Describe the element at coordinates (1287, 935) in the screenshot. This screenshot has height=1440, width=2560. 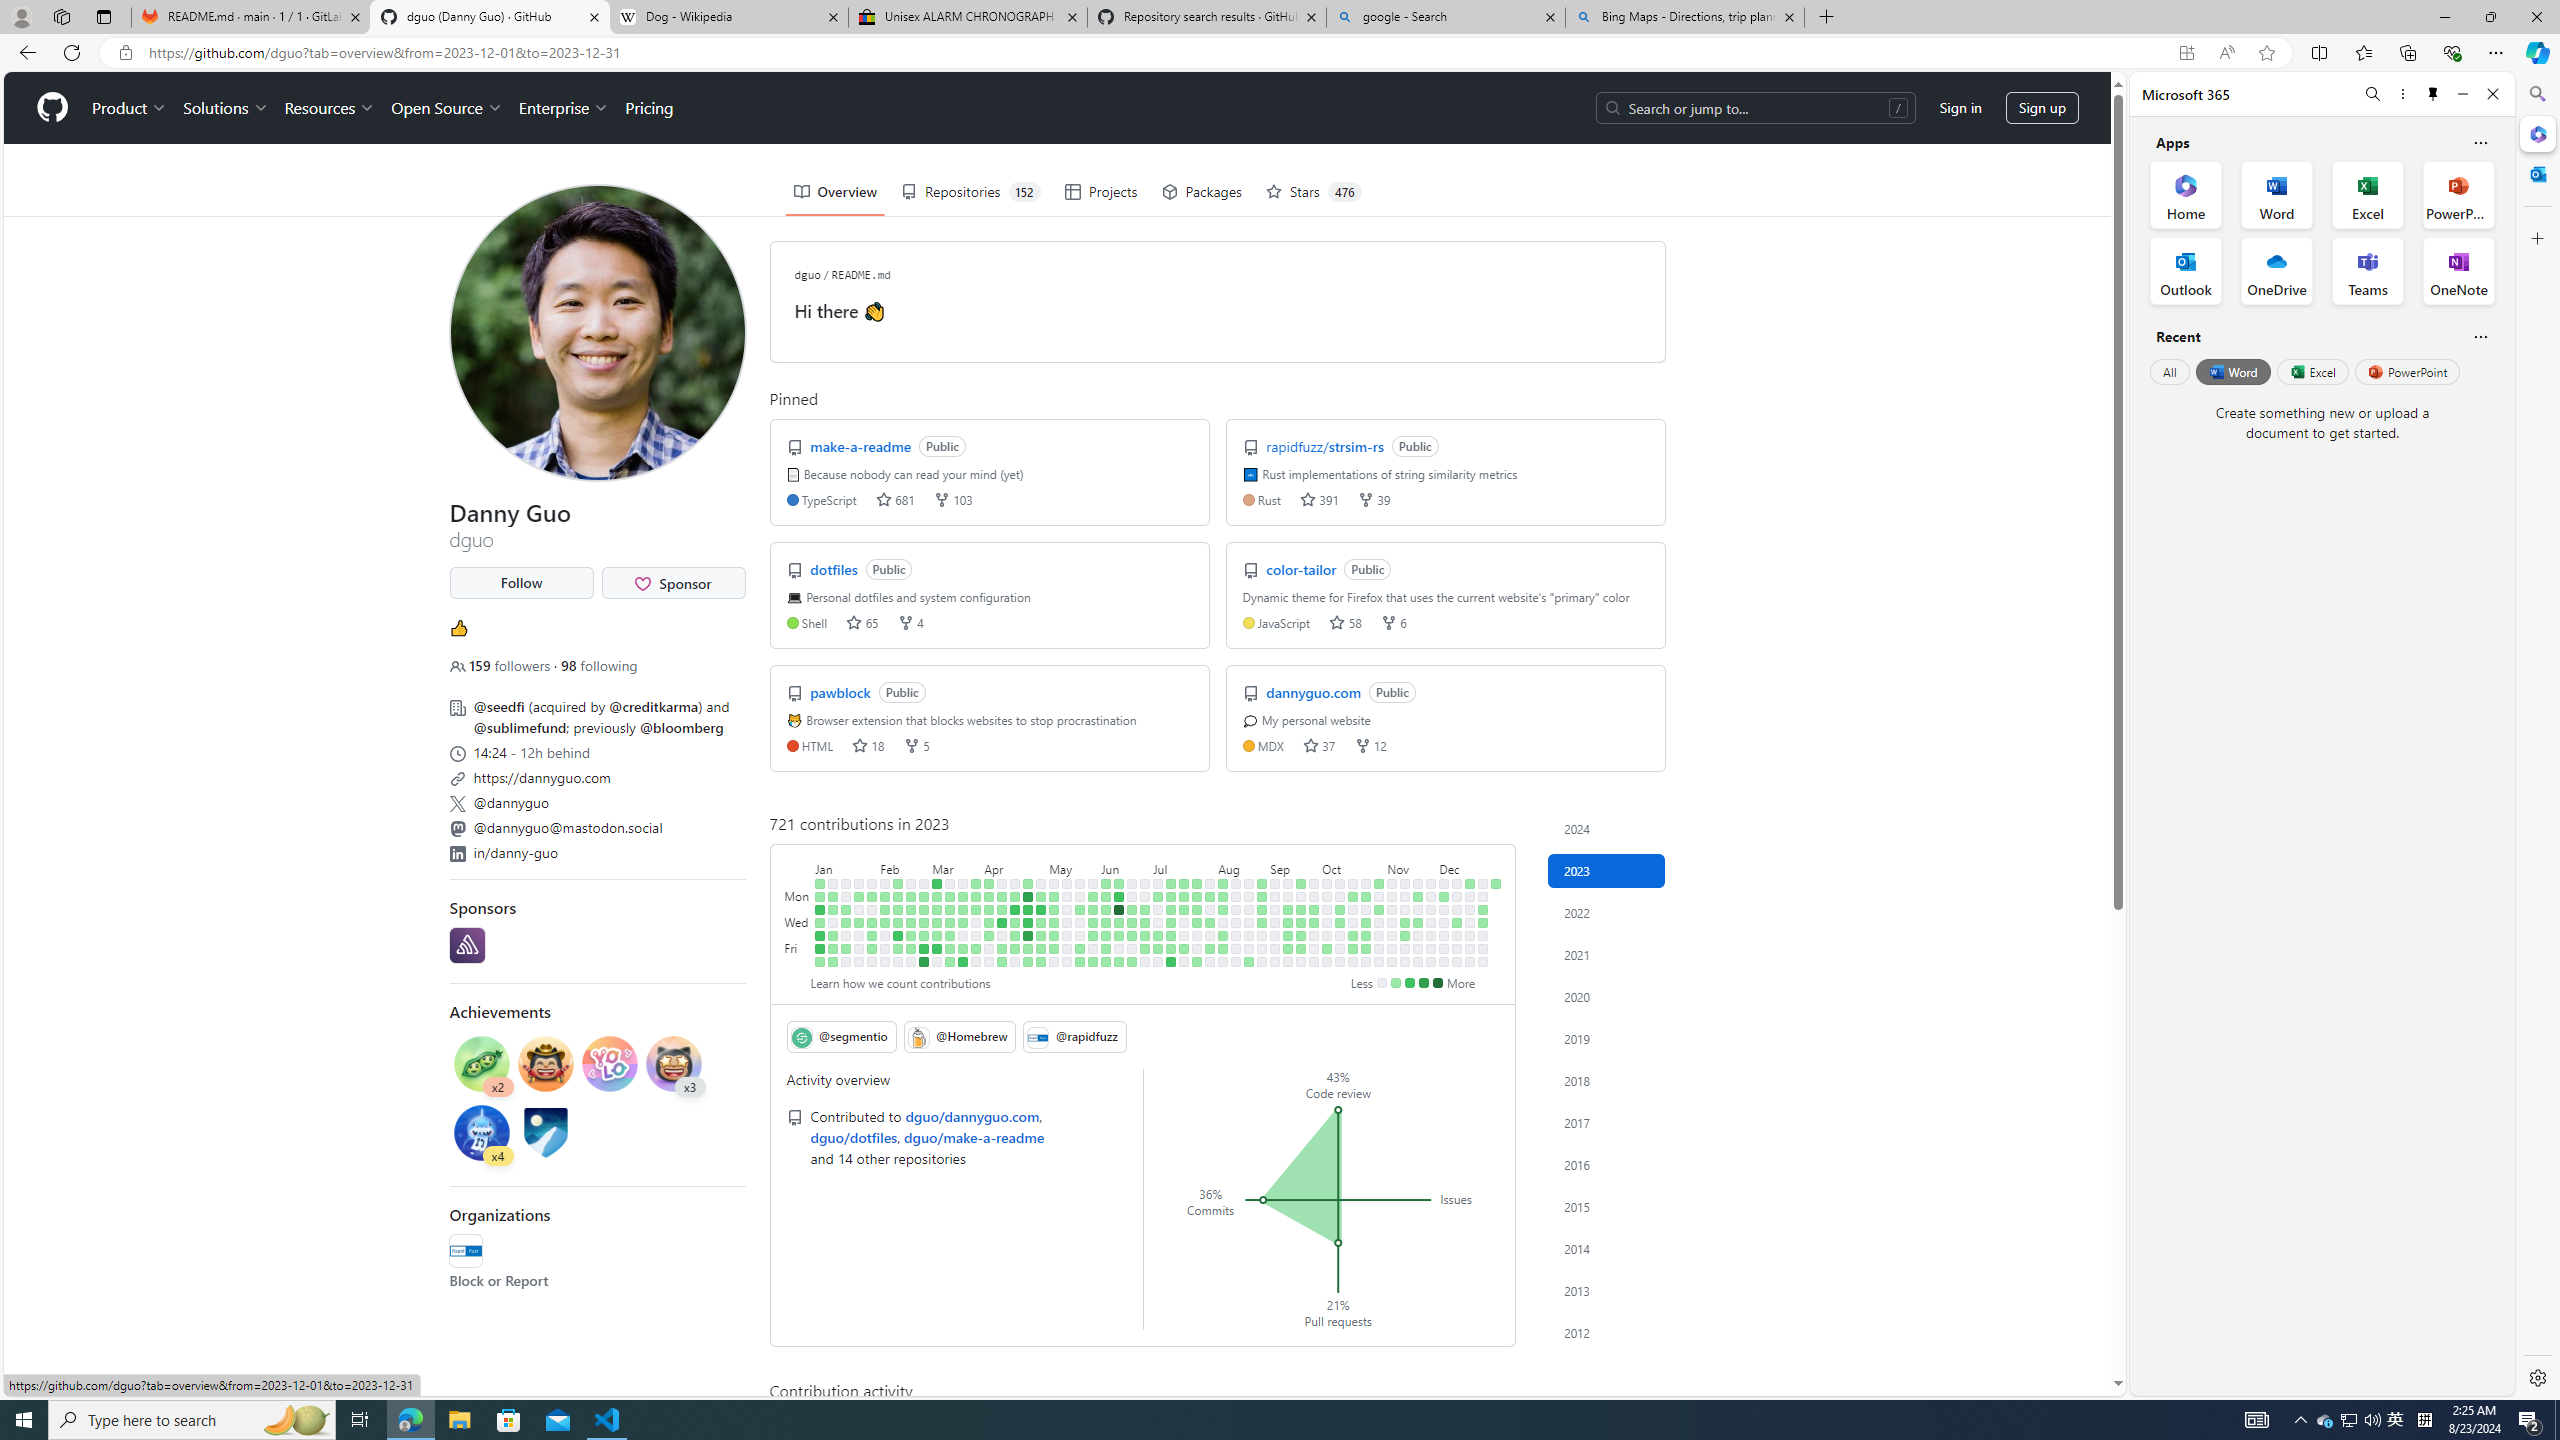
I see `1 contribution on September 14th.` at that location.